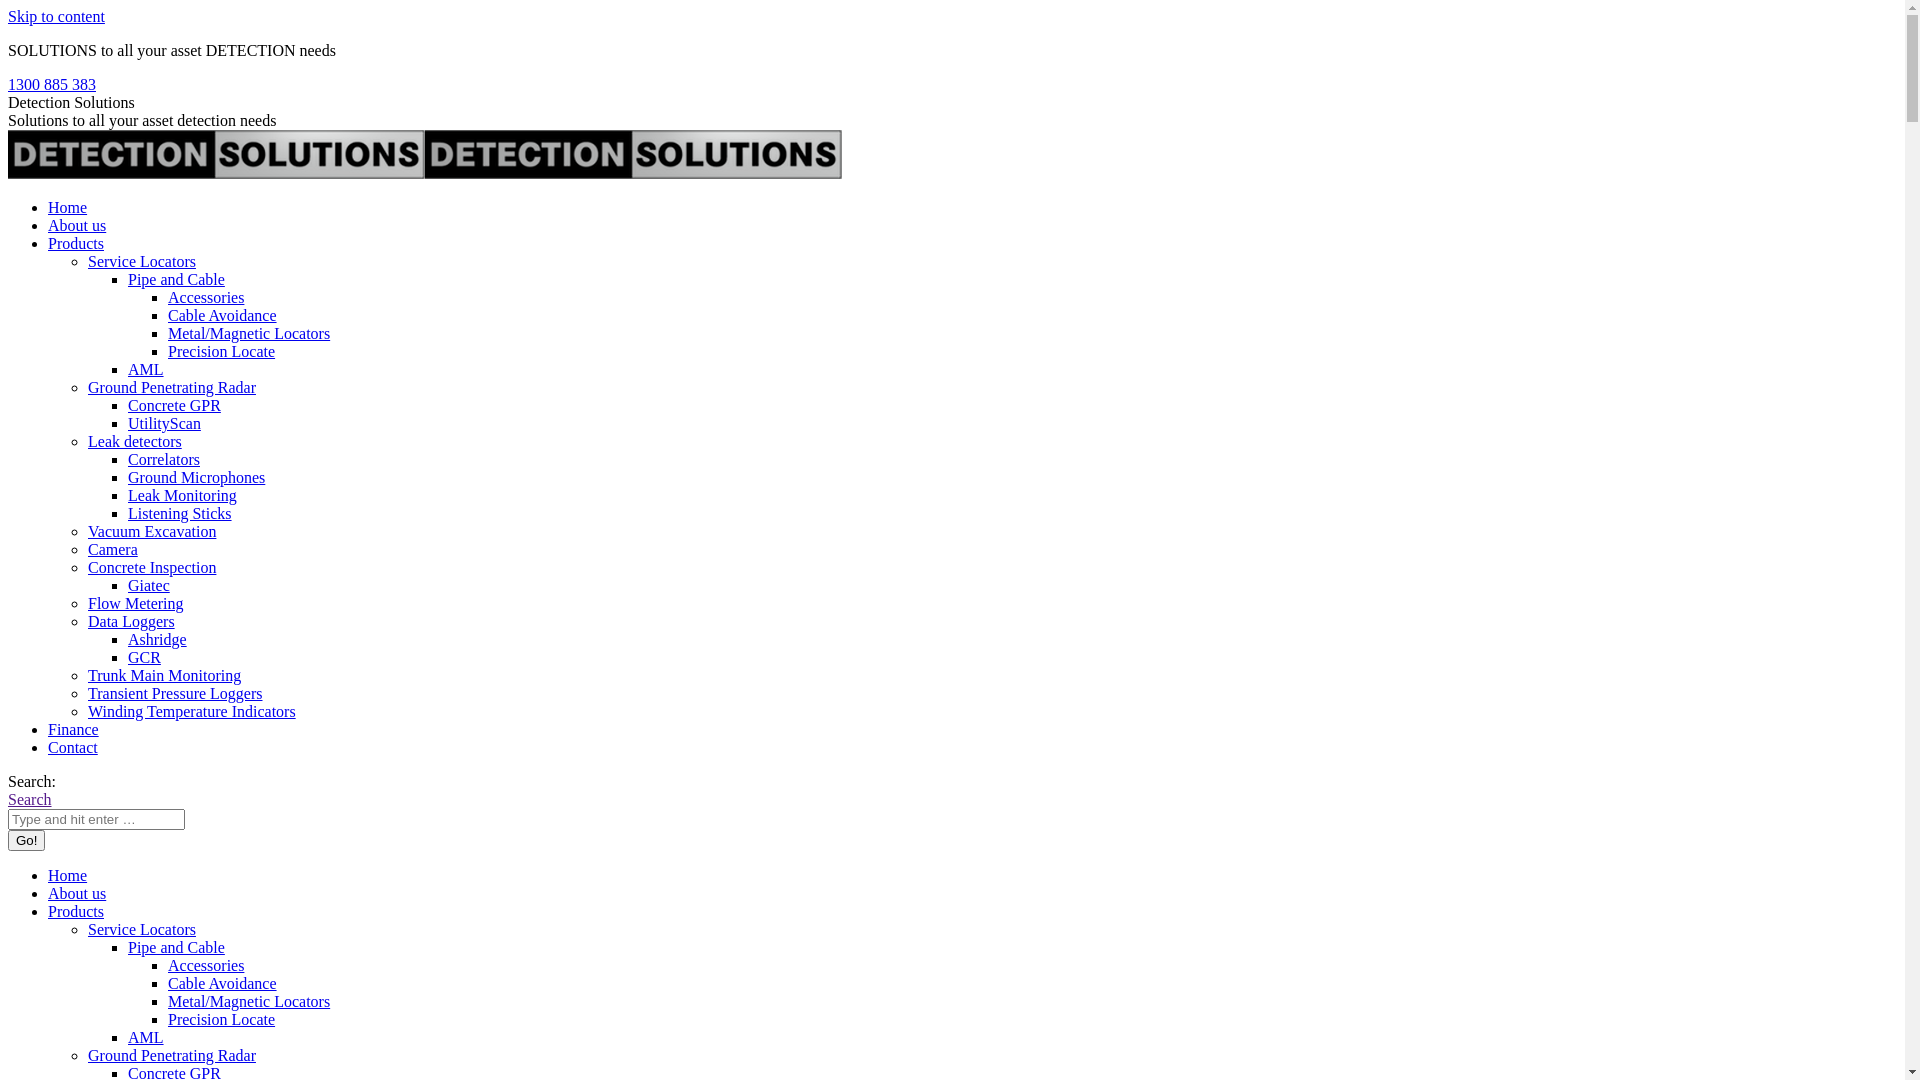 Image resolution: width=1920 pixels, height=1080 pixels. What do you see at coordinates (174, 406) in the screenshot?
I see `Concrete GPR` at bounding box center [174, 406].